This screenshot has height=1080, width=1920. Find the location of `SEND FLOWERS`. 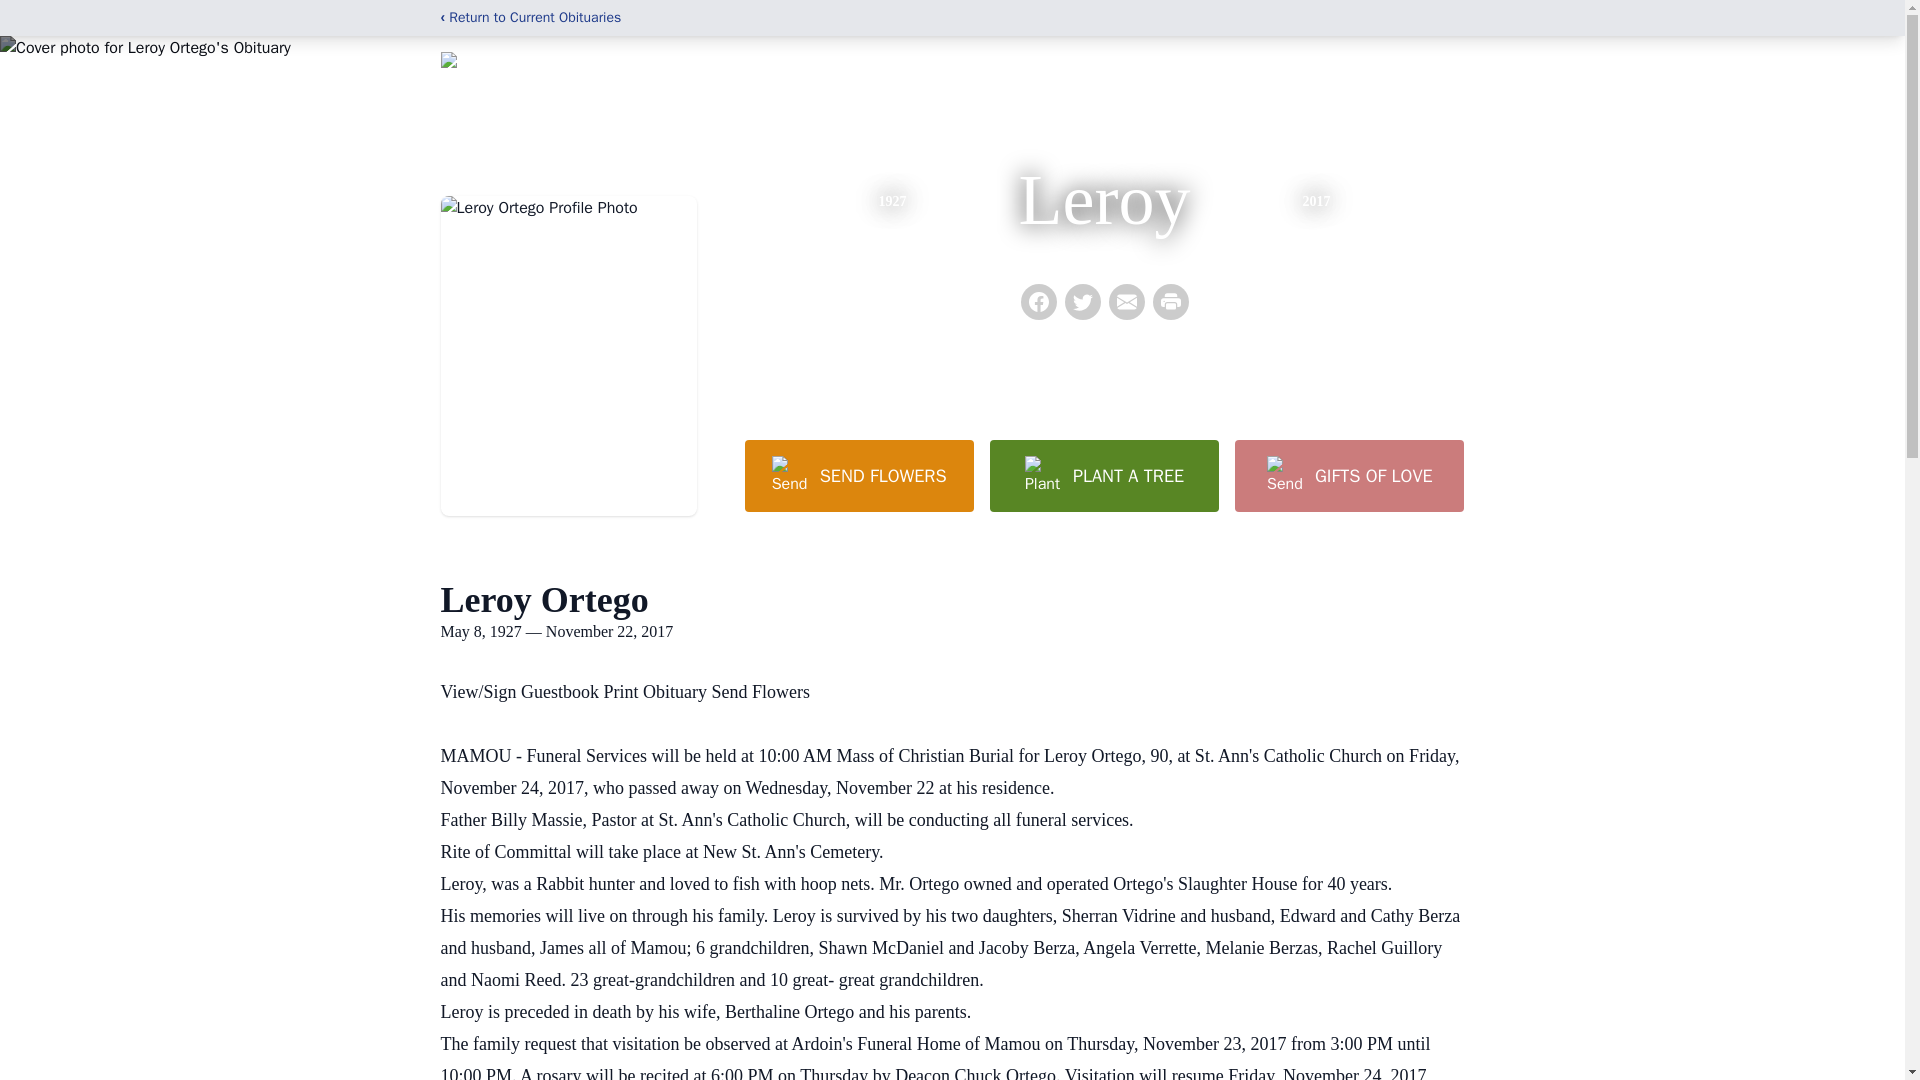

SEND FLOWERS is located at coordinates (858, 475).